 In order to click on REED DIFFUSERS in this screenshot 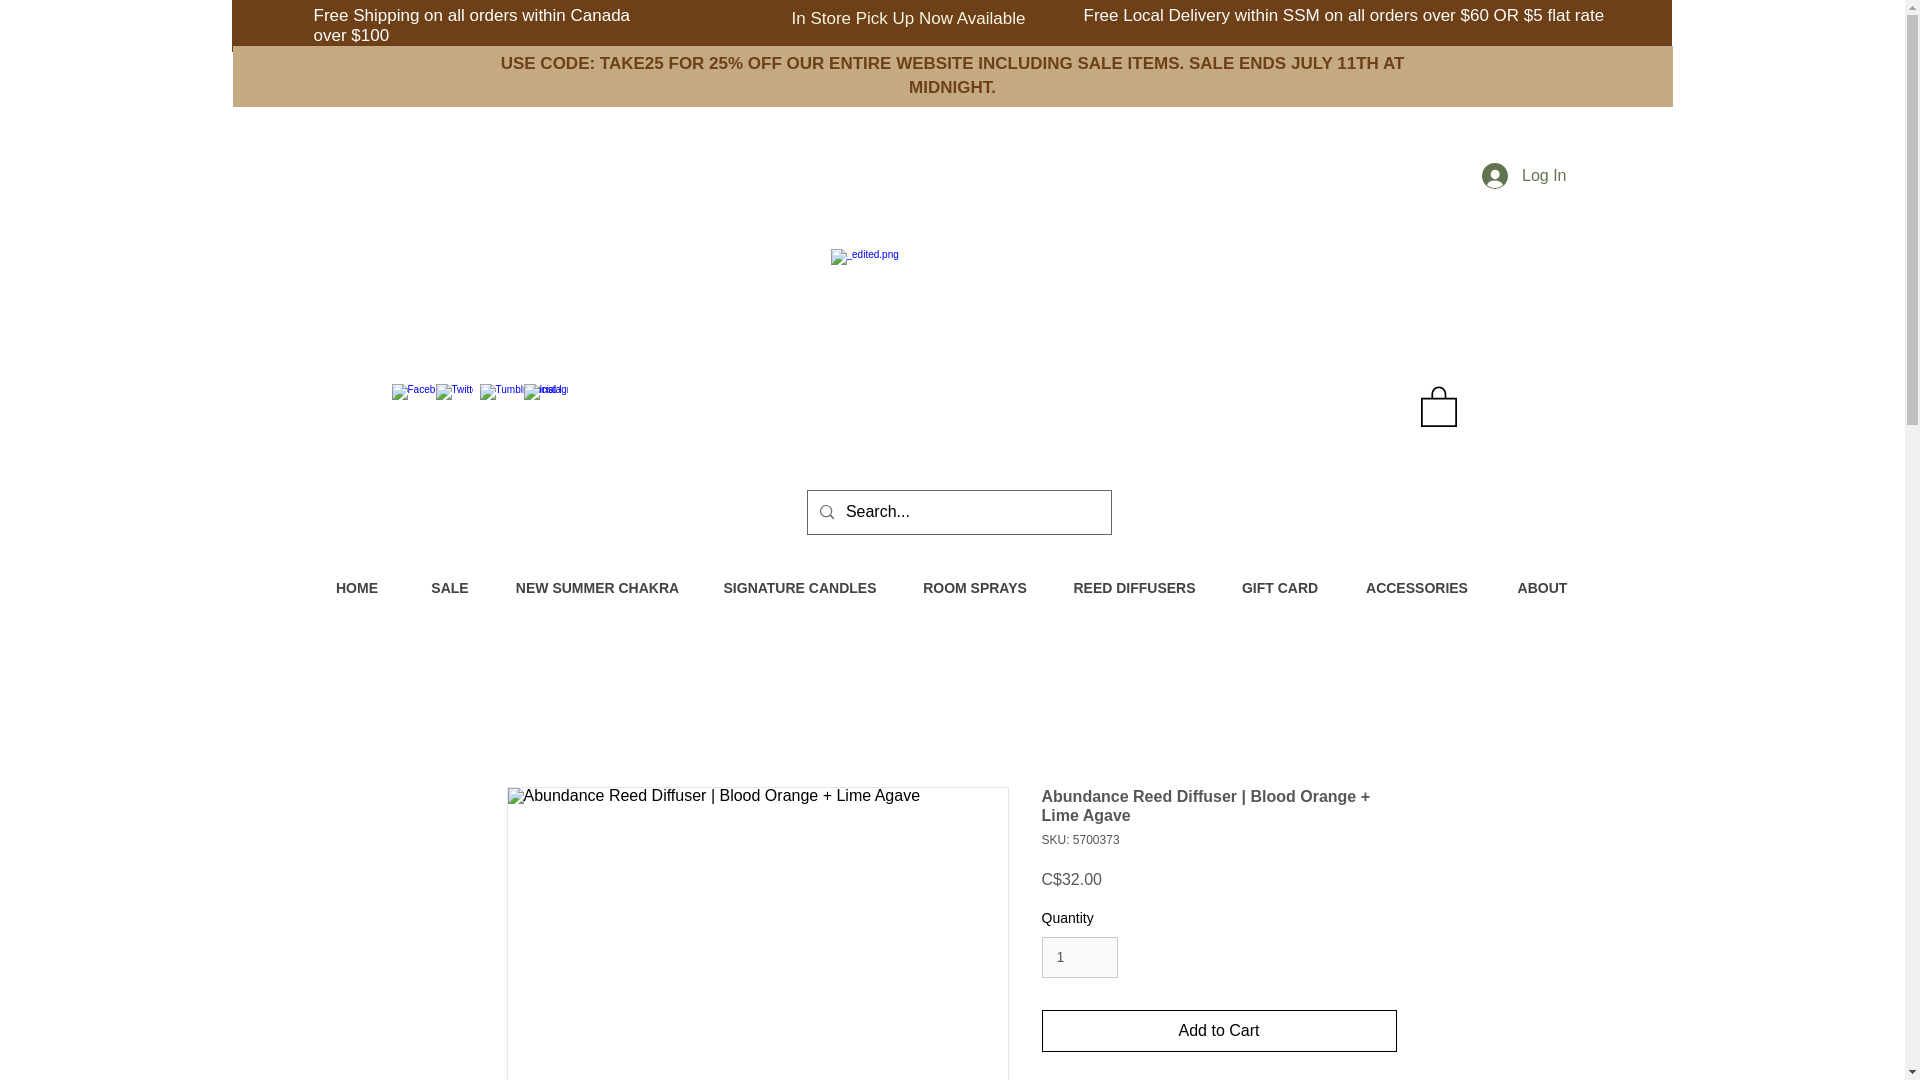, I will do `click(1134, 588)`.